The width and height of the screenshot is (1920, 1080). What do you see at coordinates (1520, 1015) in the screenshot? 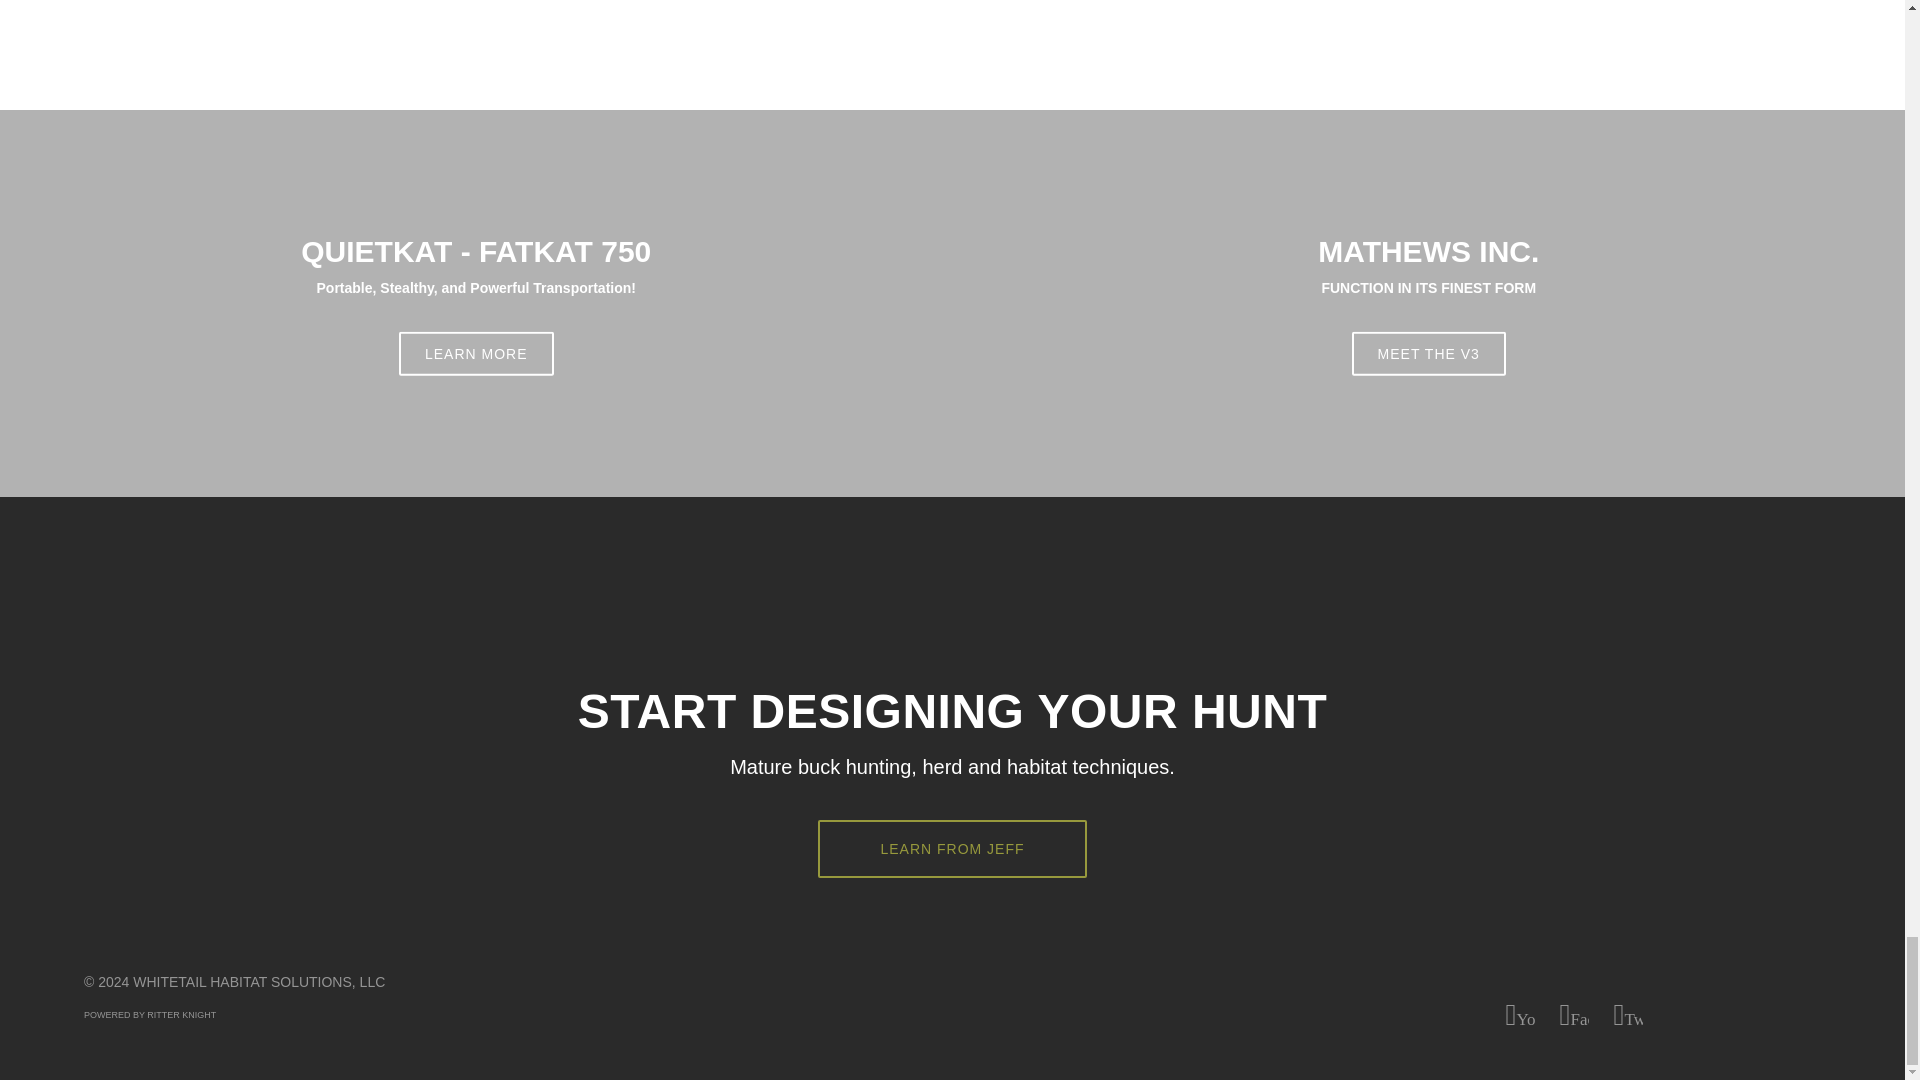
I see `MEET THE V3` at bounding box center [1520, 1015].